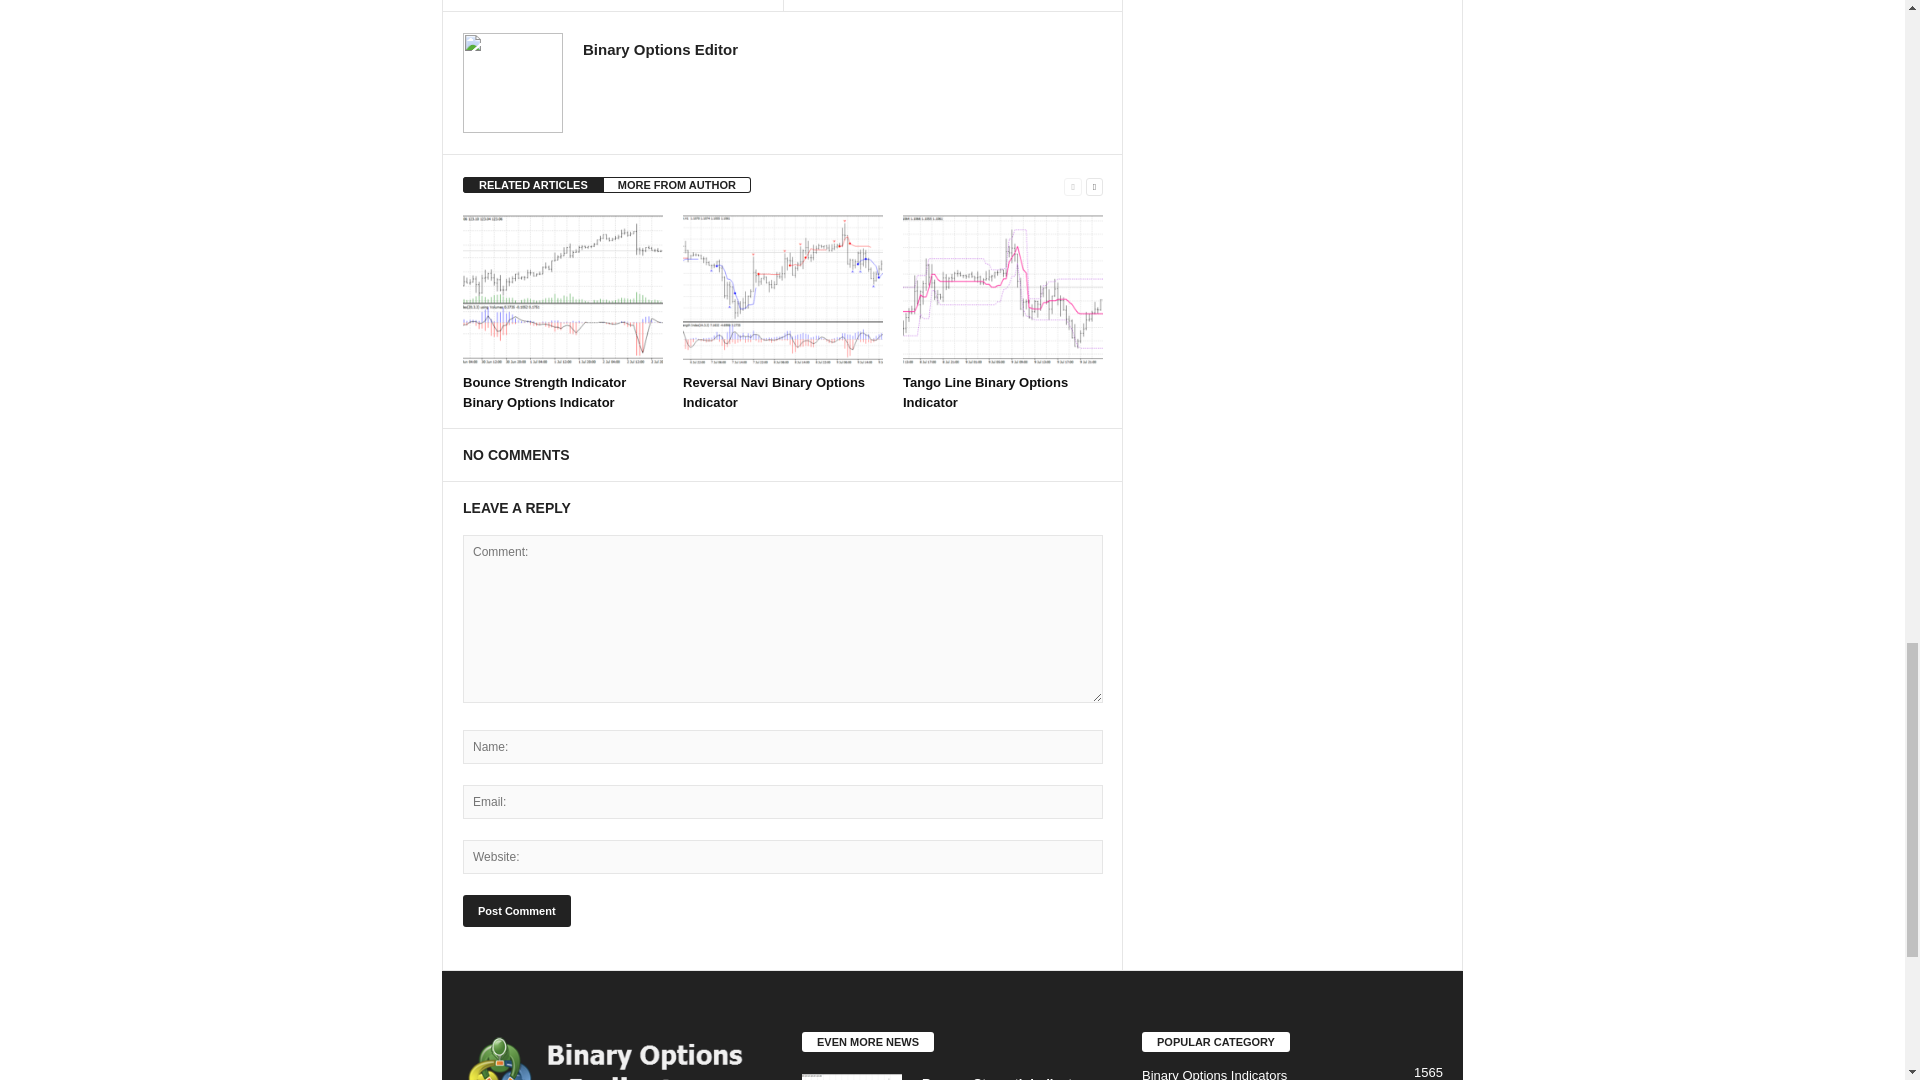 The height and width of the screenshot is (1080, 1920). I want to click on RELATED ARTICLES, so click(533, 185).